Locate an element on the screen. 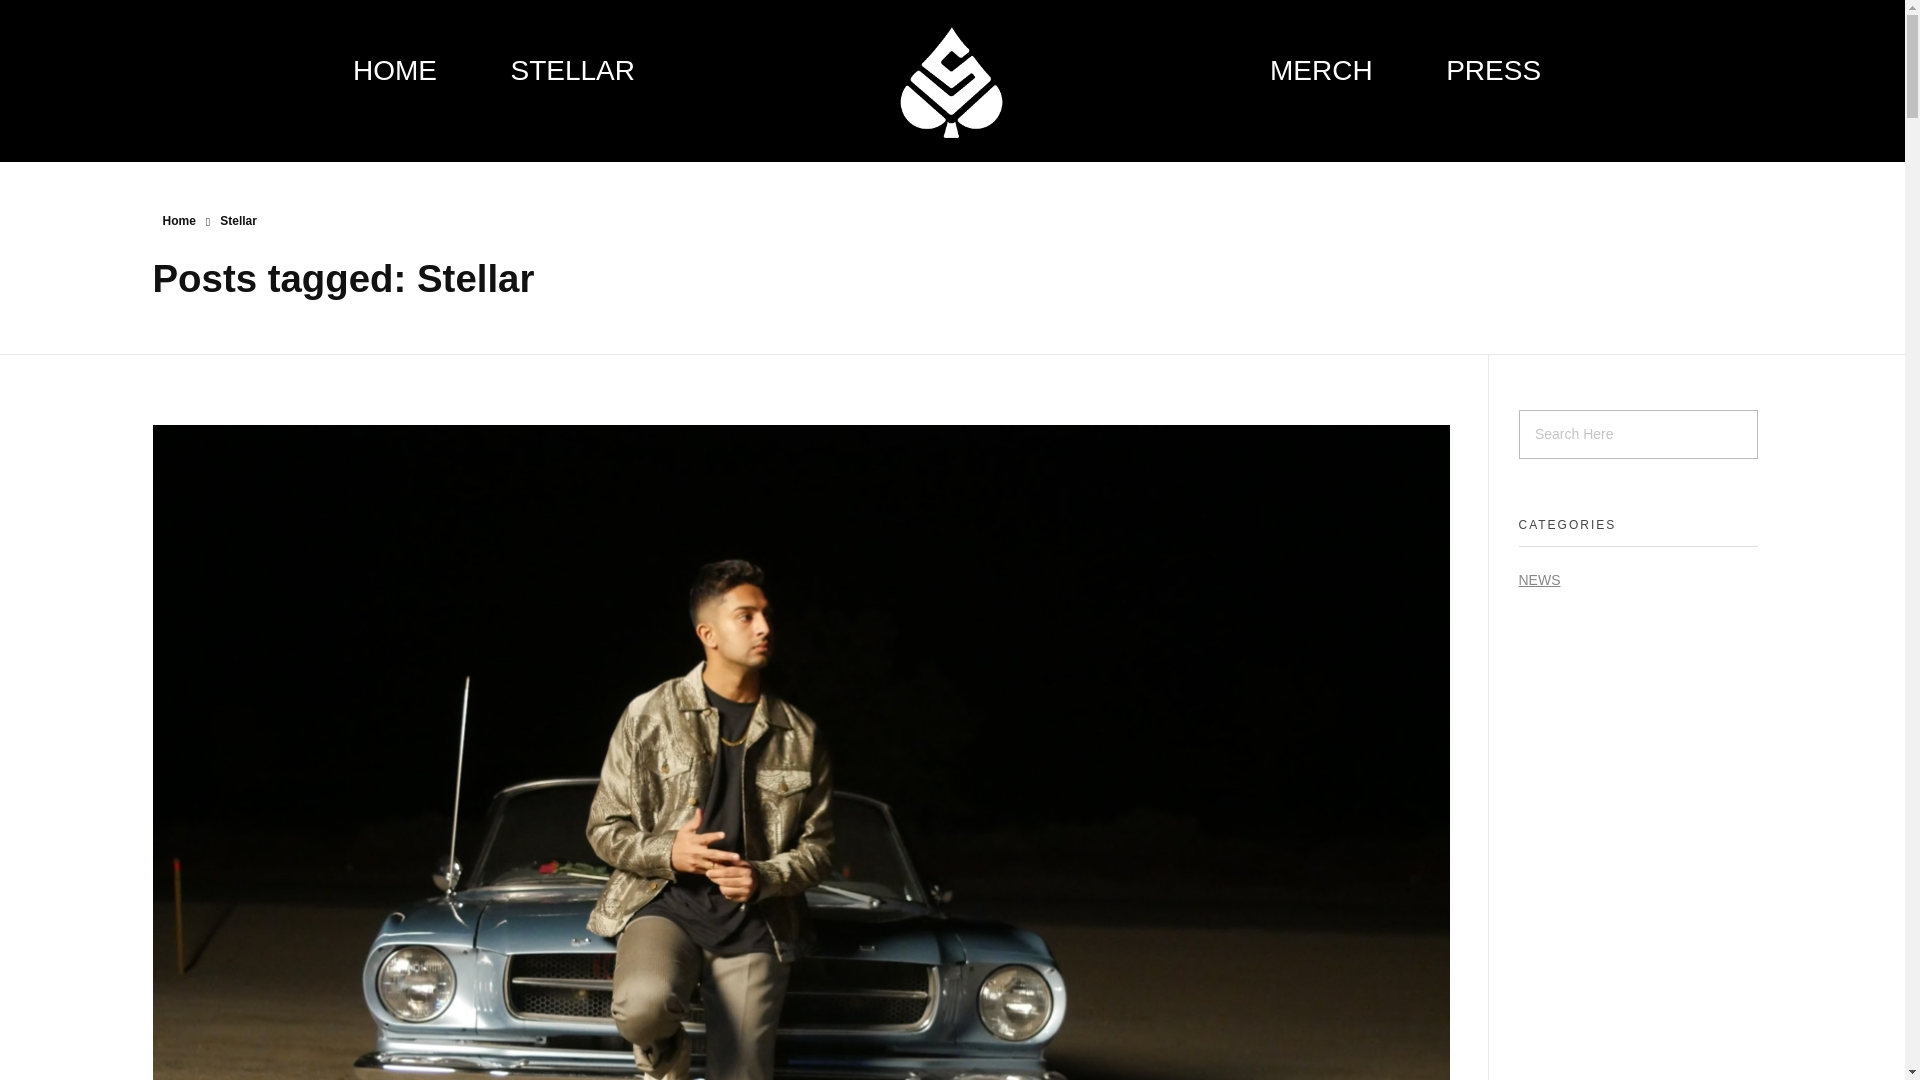  HOME is located at coordinates (414, 70).